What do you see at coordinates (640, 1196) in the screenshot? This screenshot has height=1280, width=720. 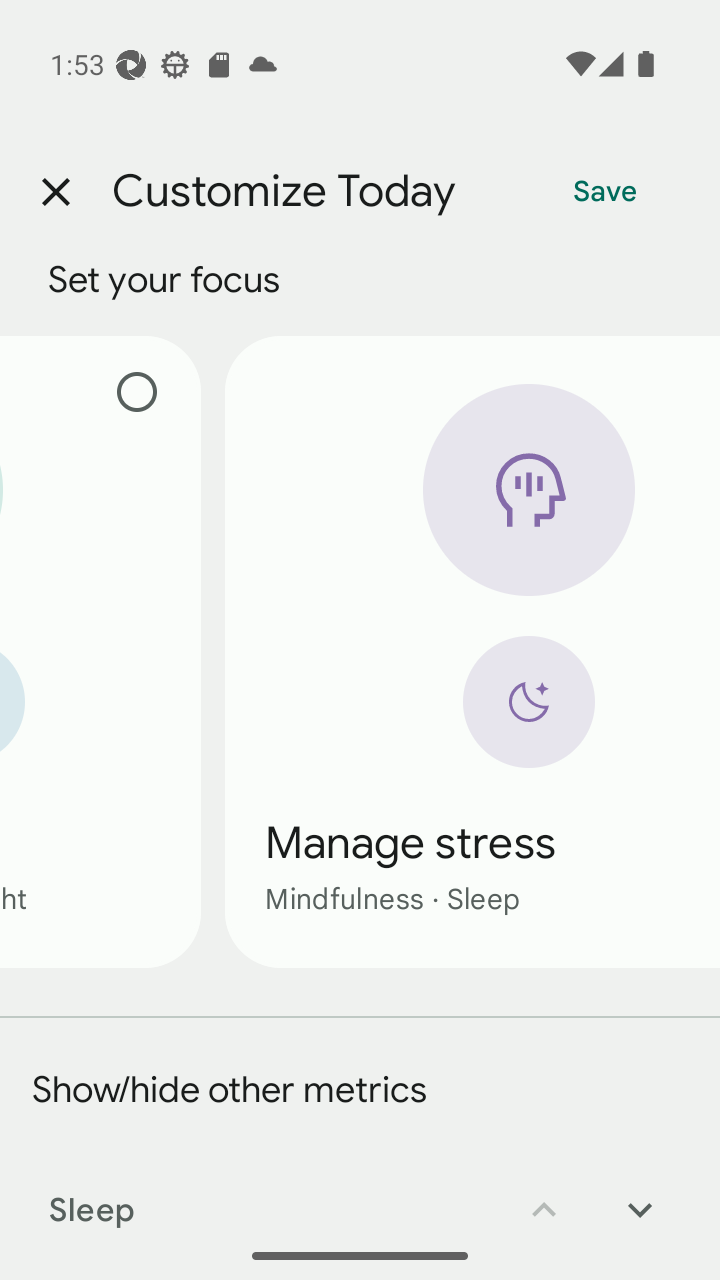 I see `Move Sleep down` at bounding box center [640, 1196].